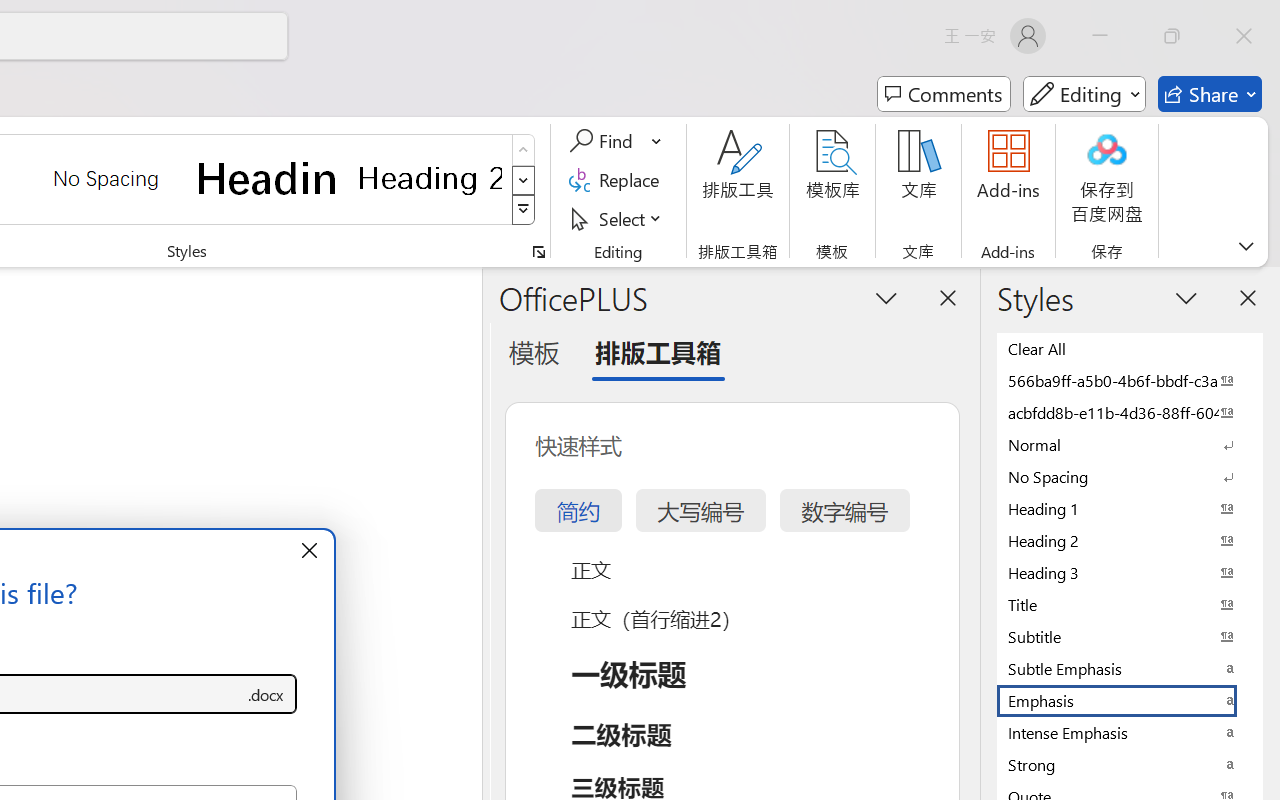 The width and height of the screenshot is (1280, 800). I want to click on Restore Down, so click(1172, 36).